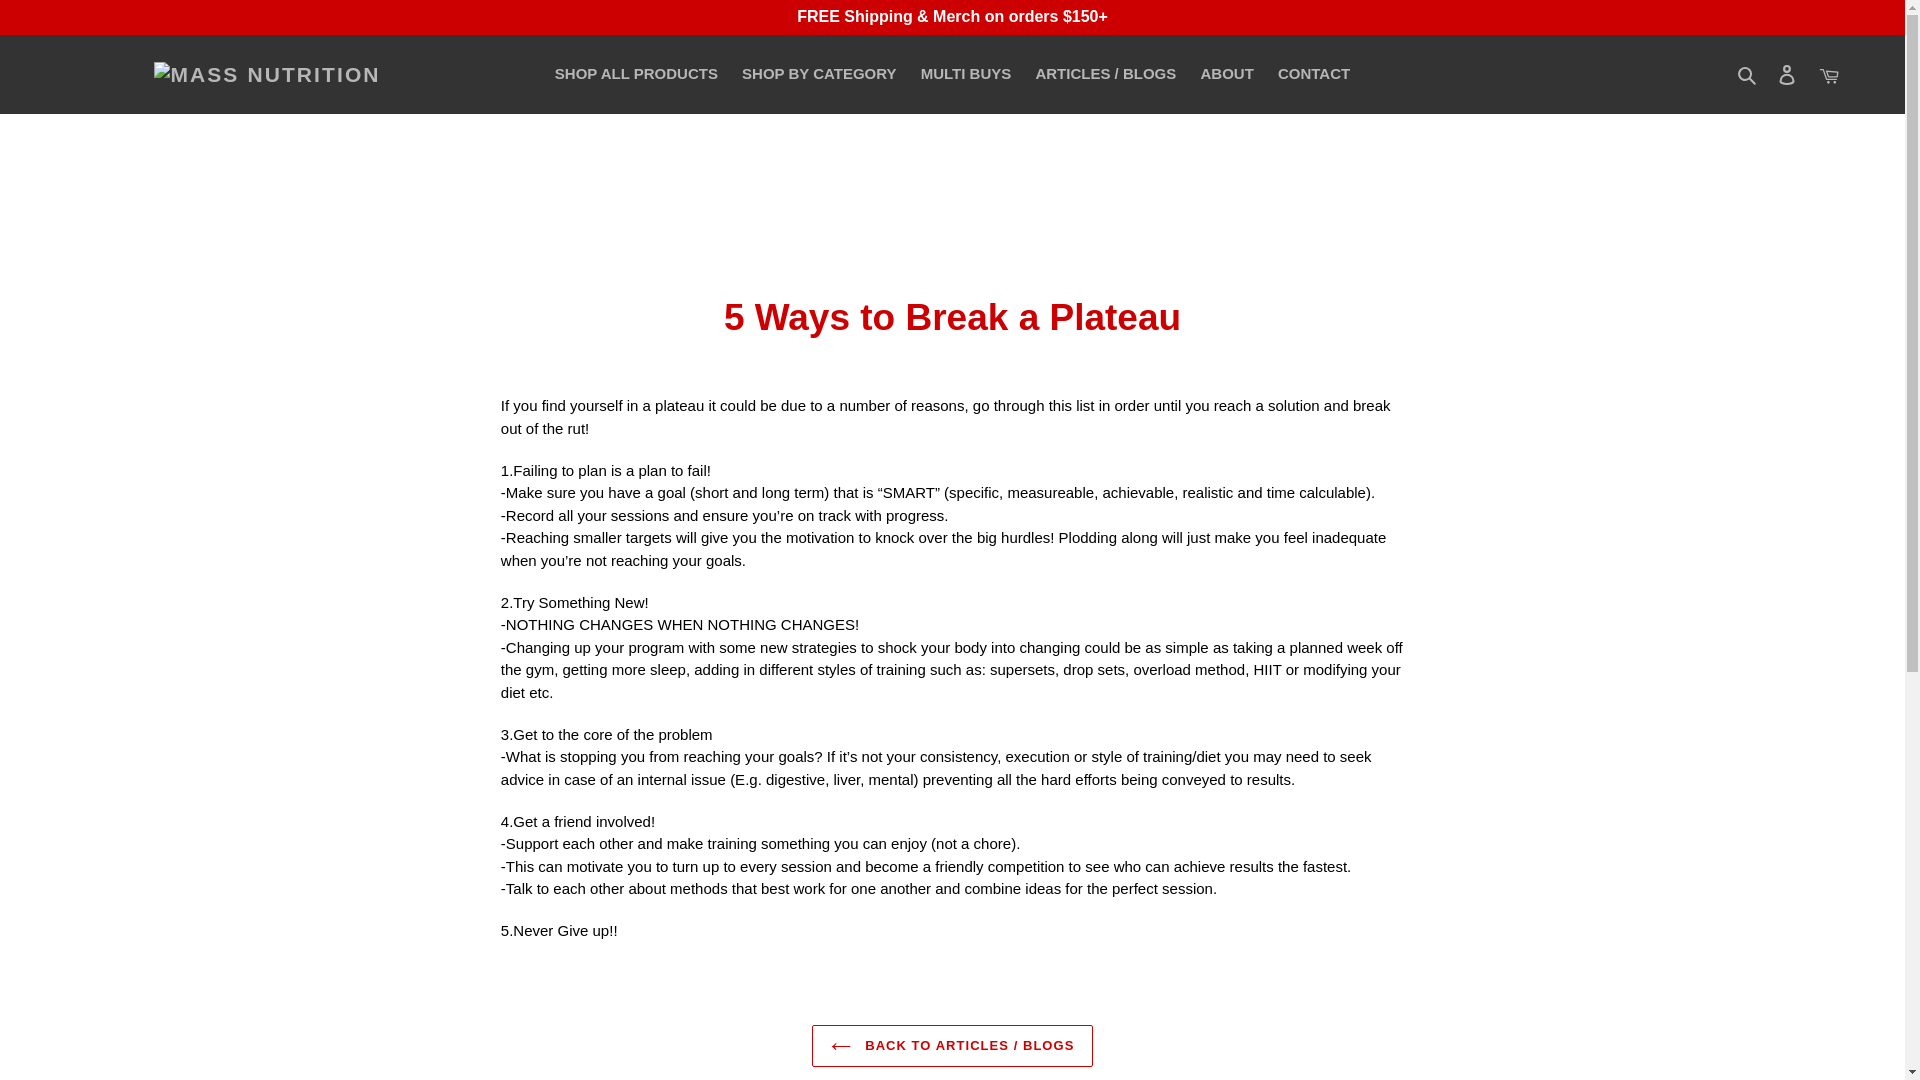 This screenshot has height=1080, width=1920. I want to click on CONTACT, so click(1313, 74).